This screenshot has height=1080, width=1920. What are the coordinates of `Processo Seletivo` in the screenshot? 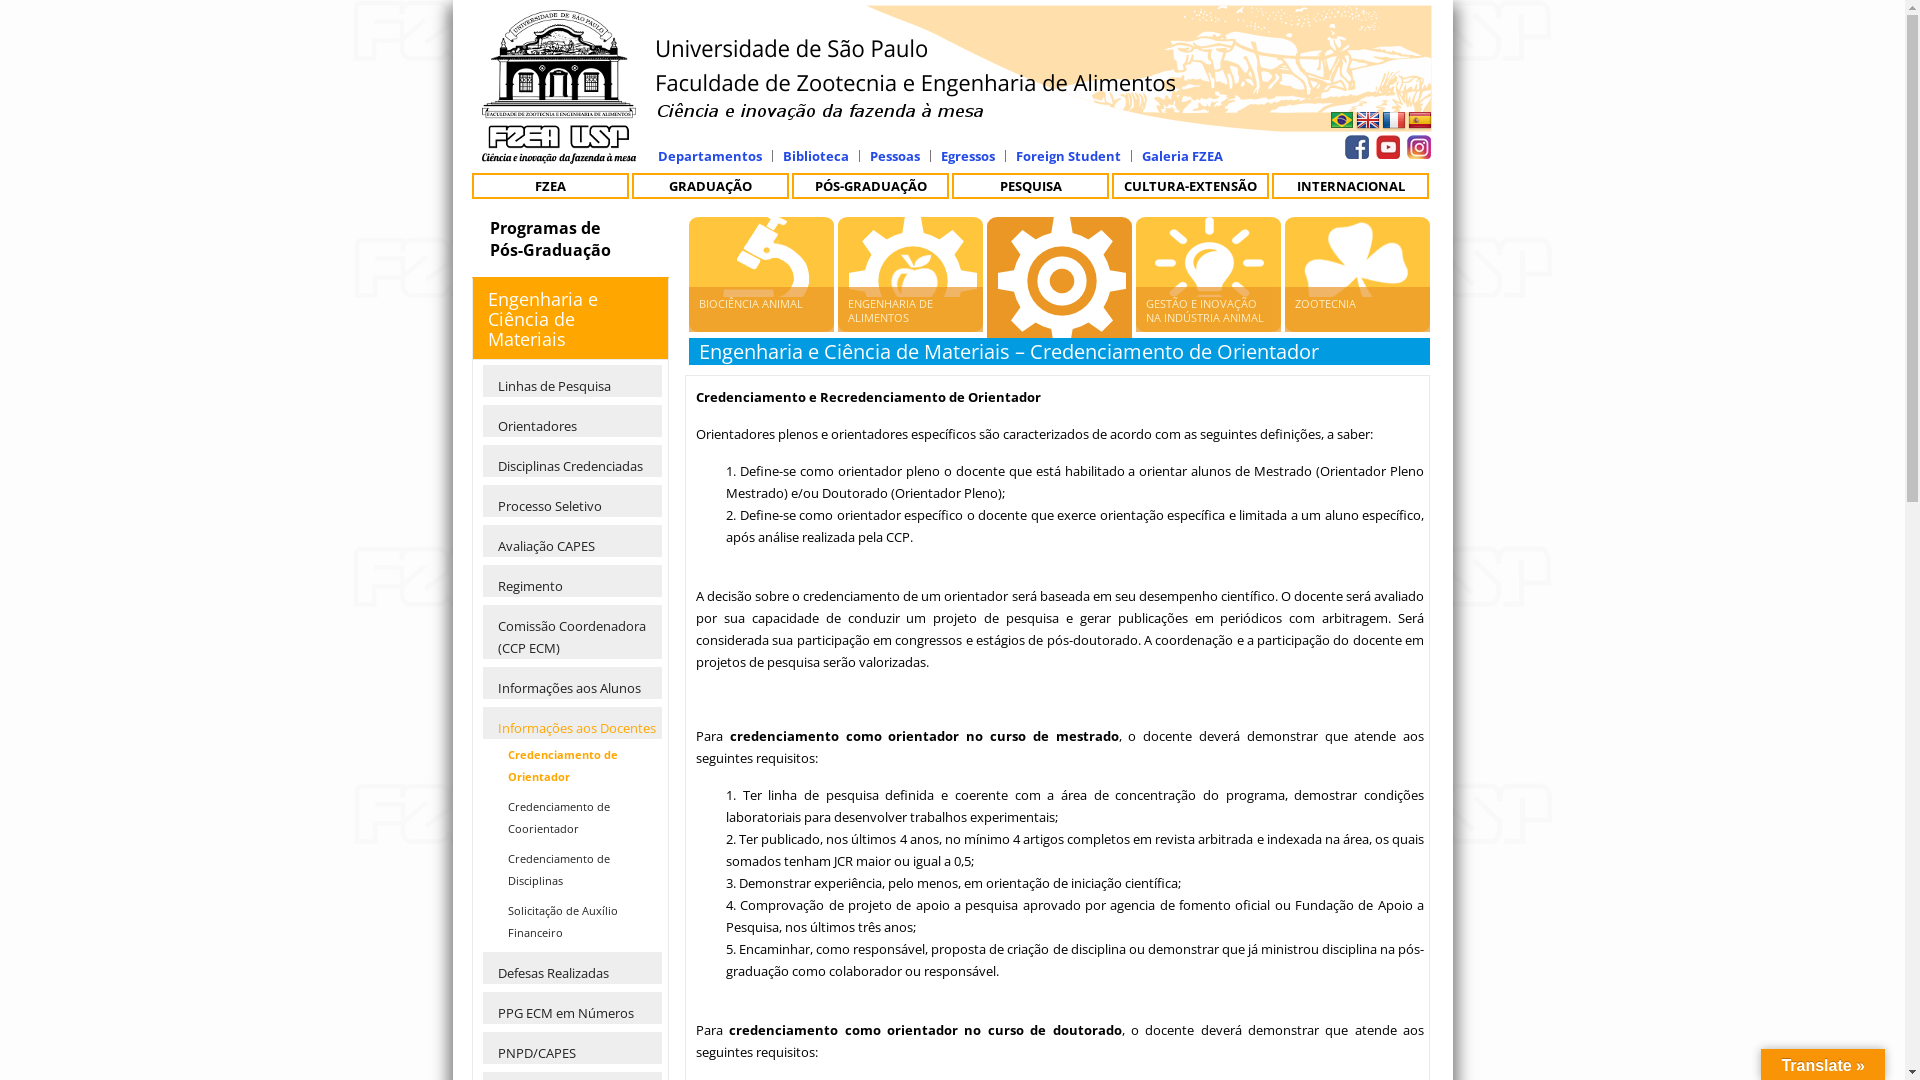 It's located at (572, 501).